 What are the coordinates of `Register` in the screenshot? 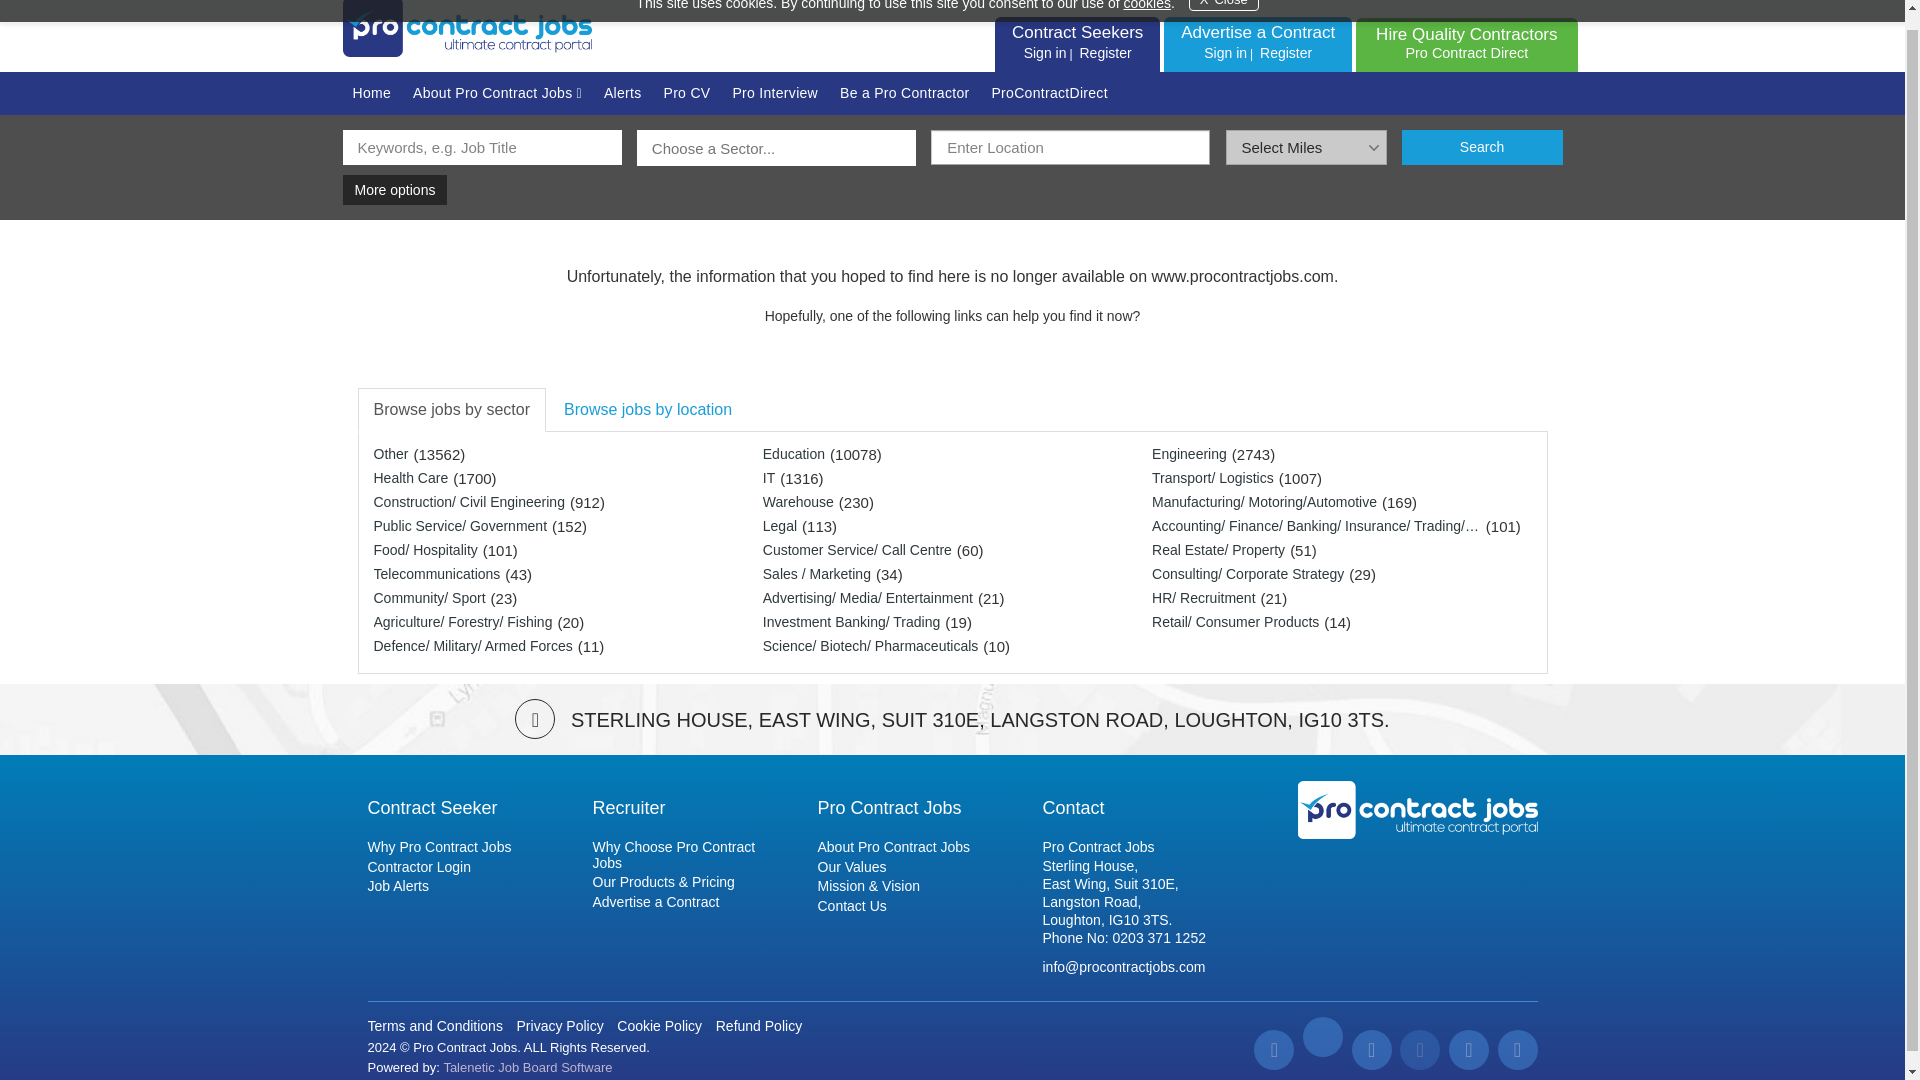 It's located at (1417, 810).